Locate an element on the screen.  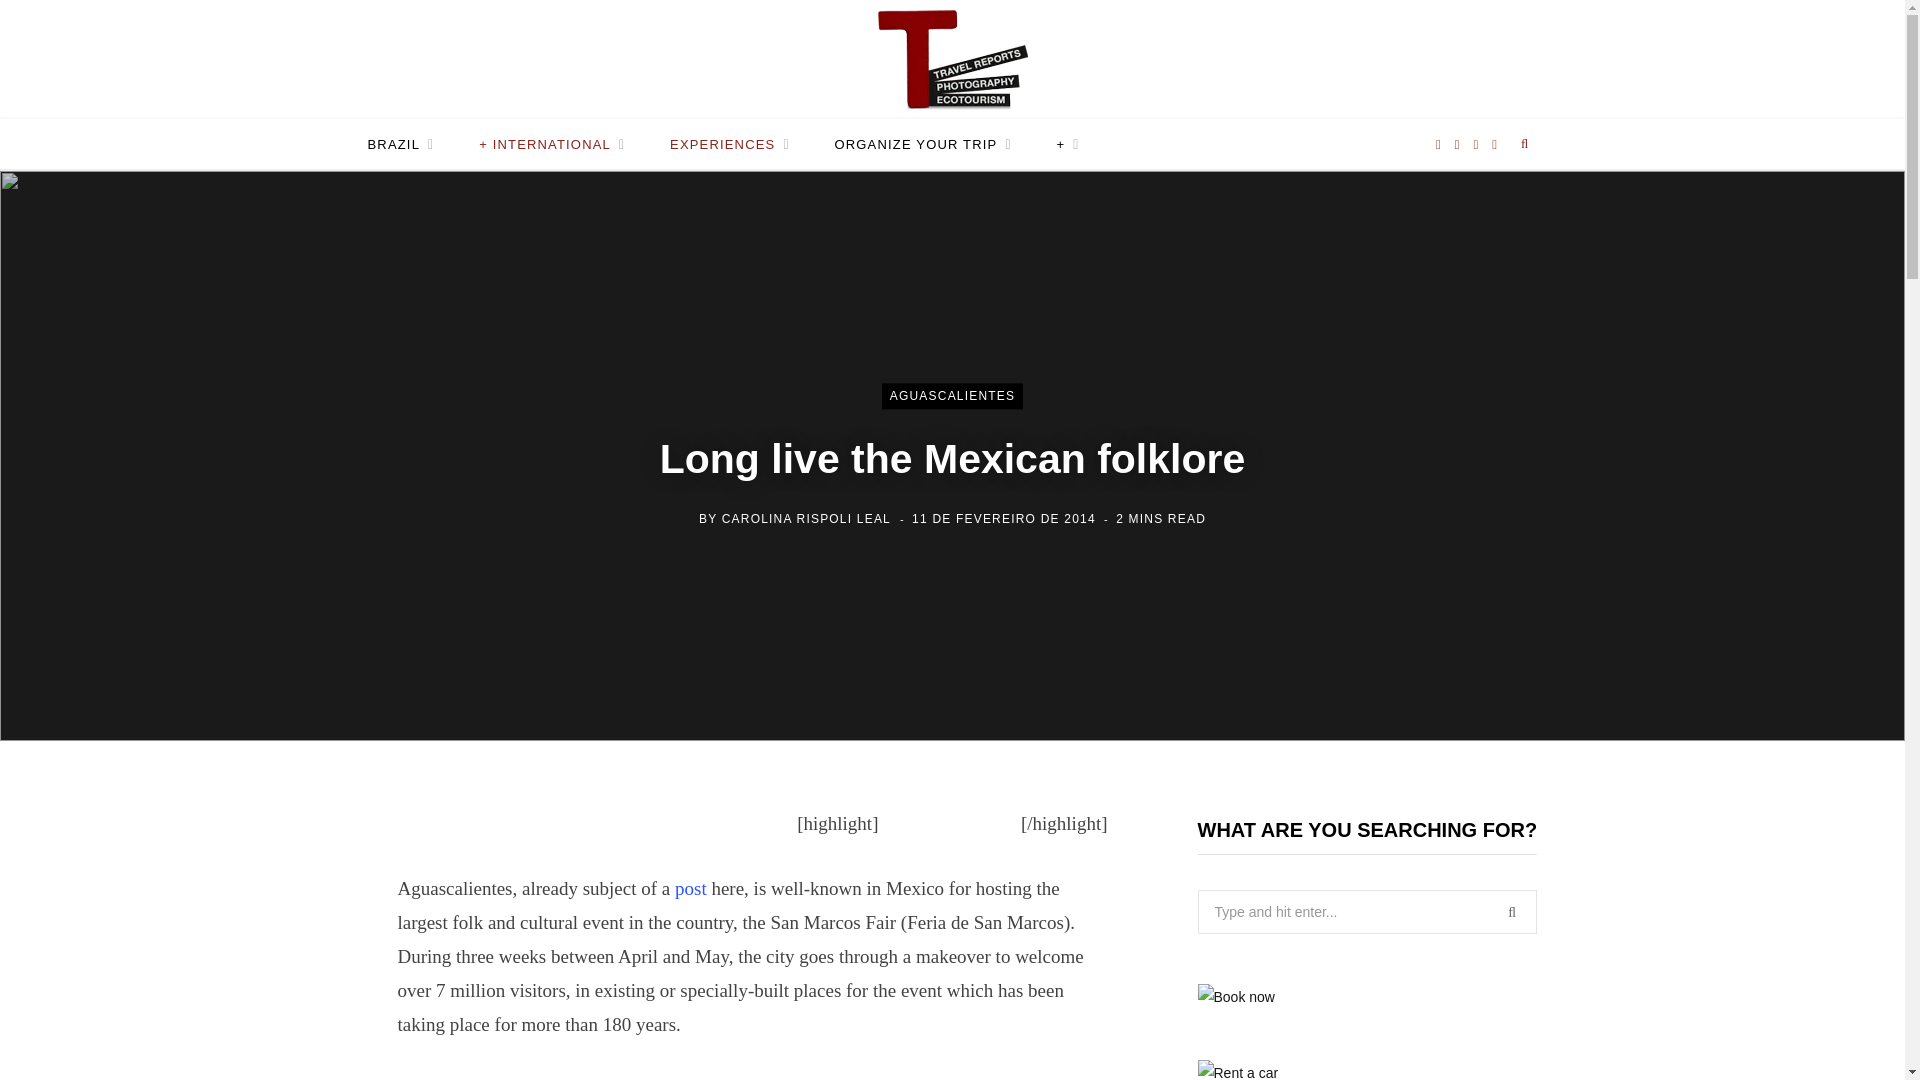
Arriba, muchacho! is located at coordinates (690, 888).